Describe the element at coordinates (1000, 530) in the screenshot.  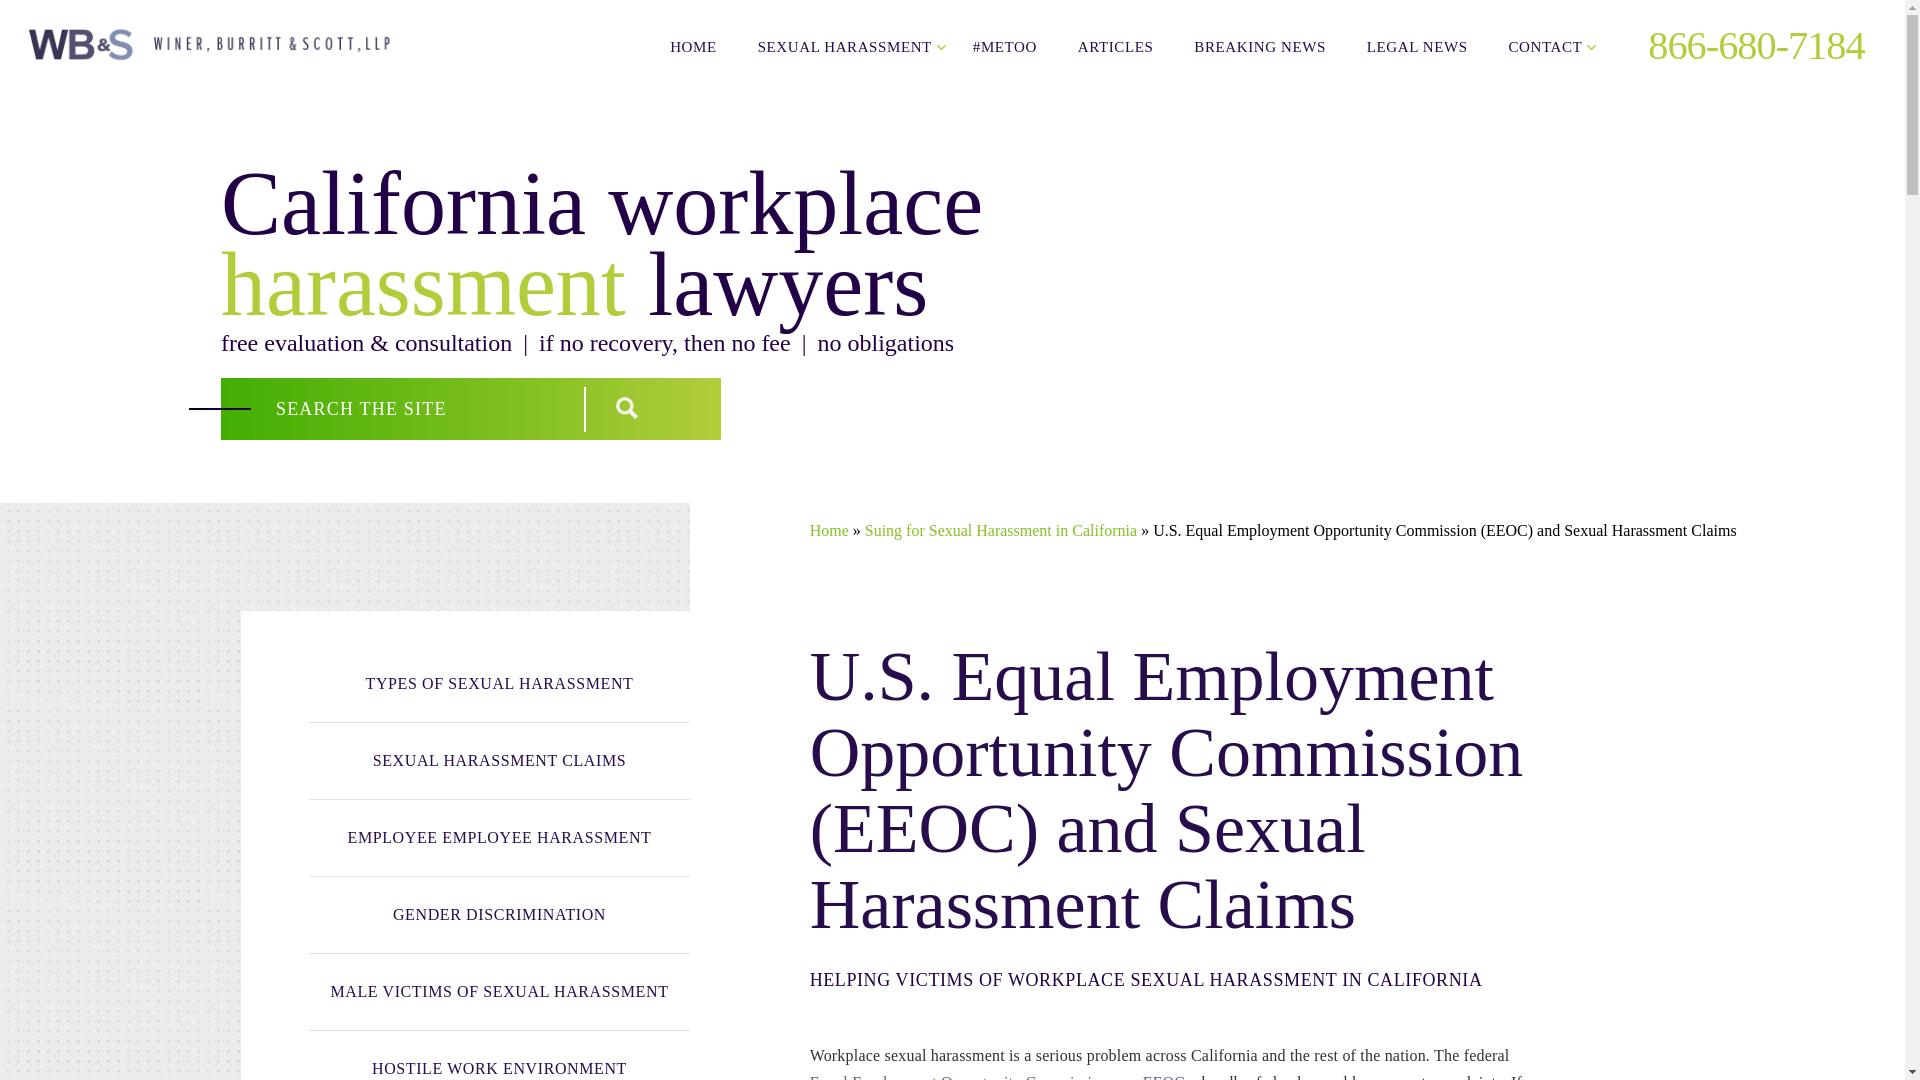
I see `Suing for Sexual Harassment in California` at that location.